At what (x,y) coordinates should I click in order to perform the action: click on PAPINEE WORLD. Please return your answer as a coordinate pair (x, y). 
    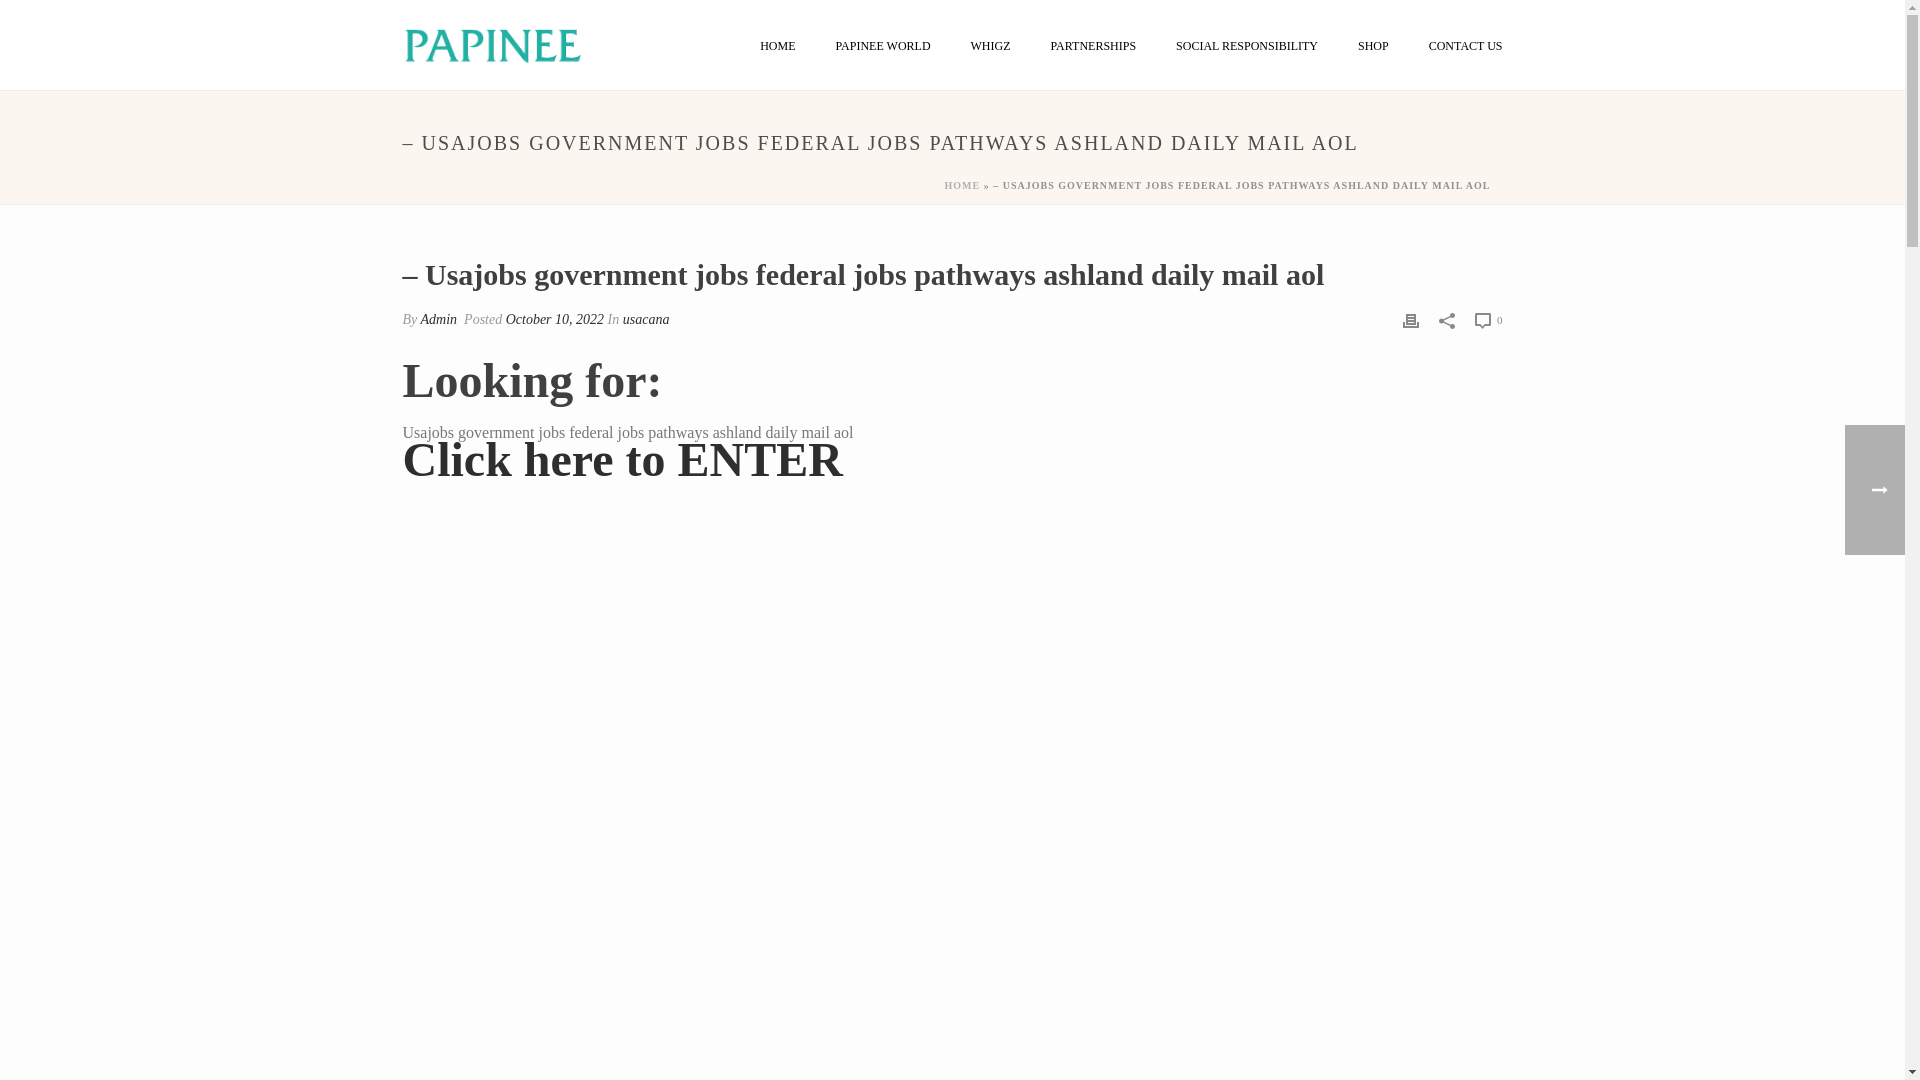
    Looking at the image, I should click on (883, 46).